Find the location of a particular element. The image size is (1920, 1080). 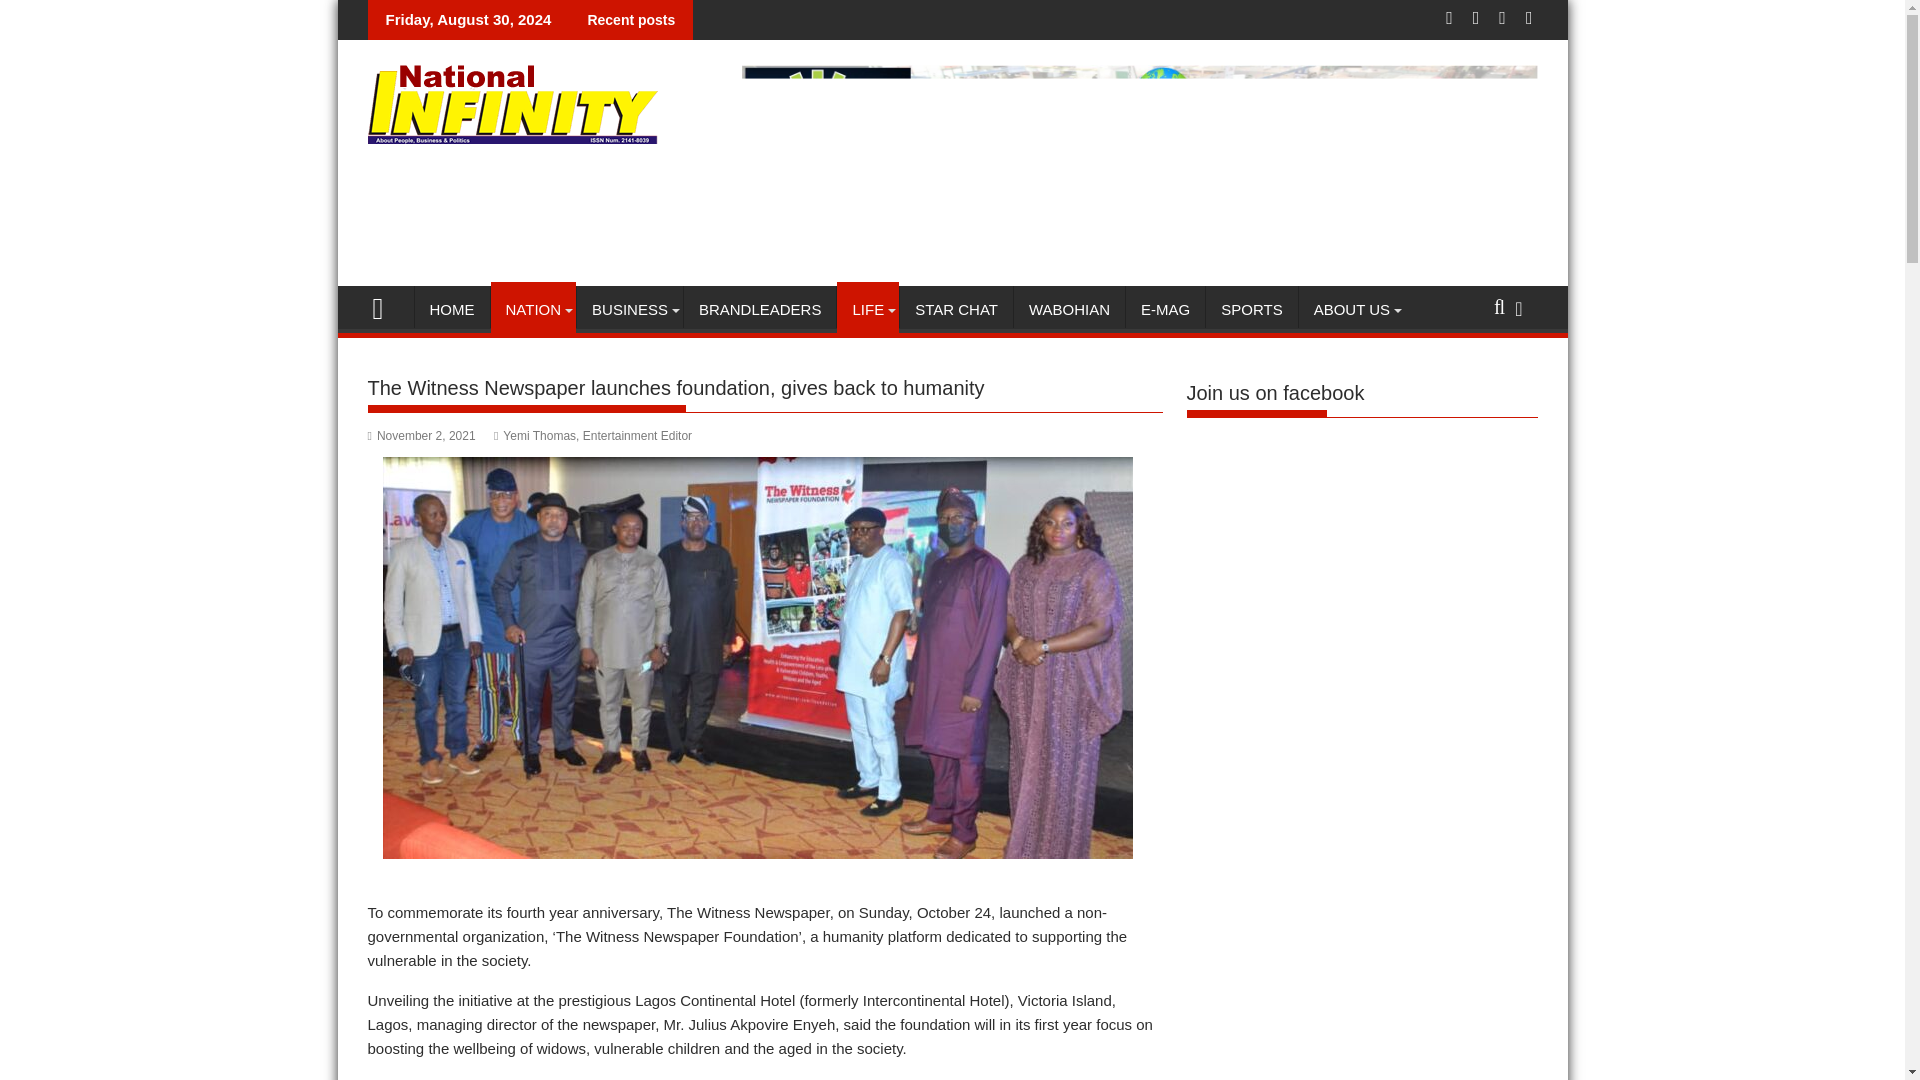

E-MAG is located at coordinates (1165, 310).